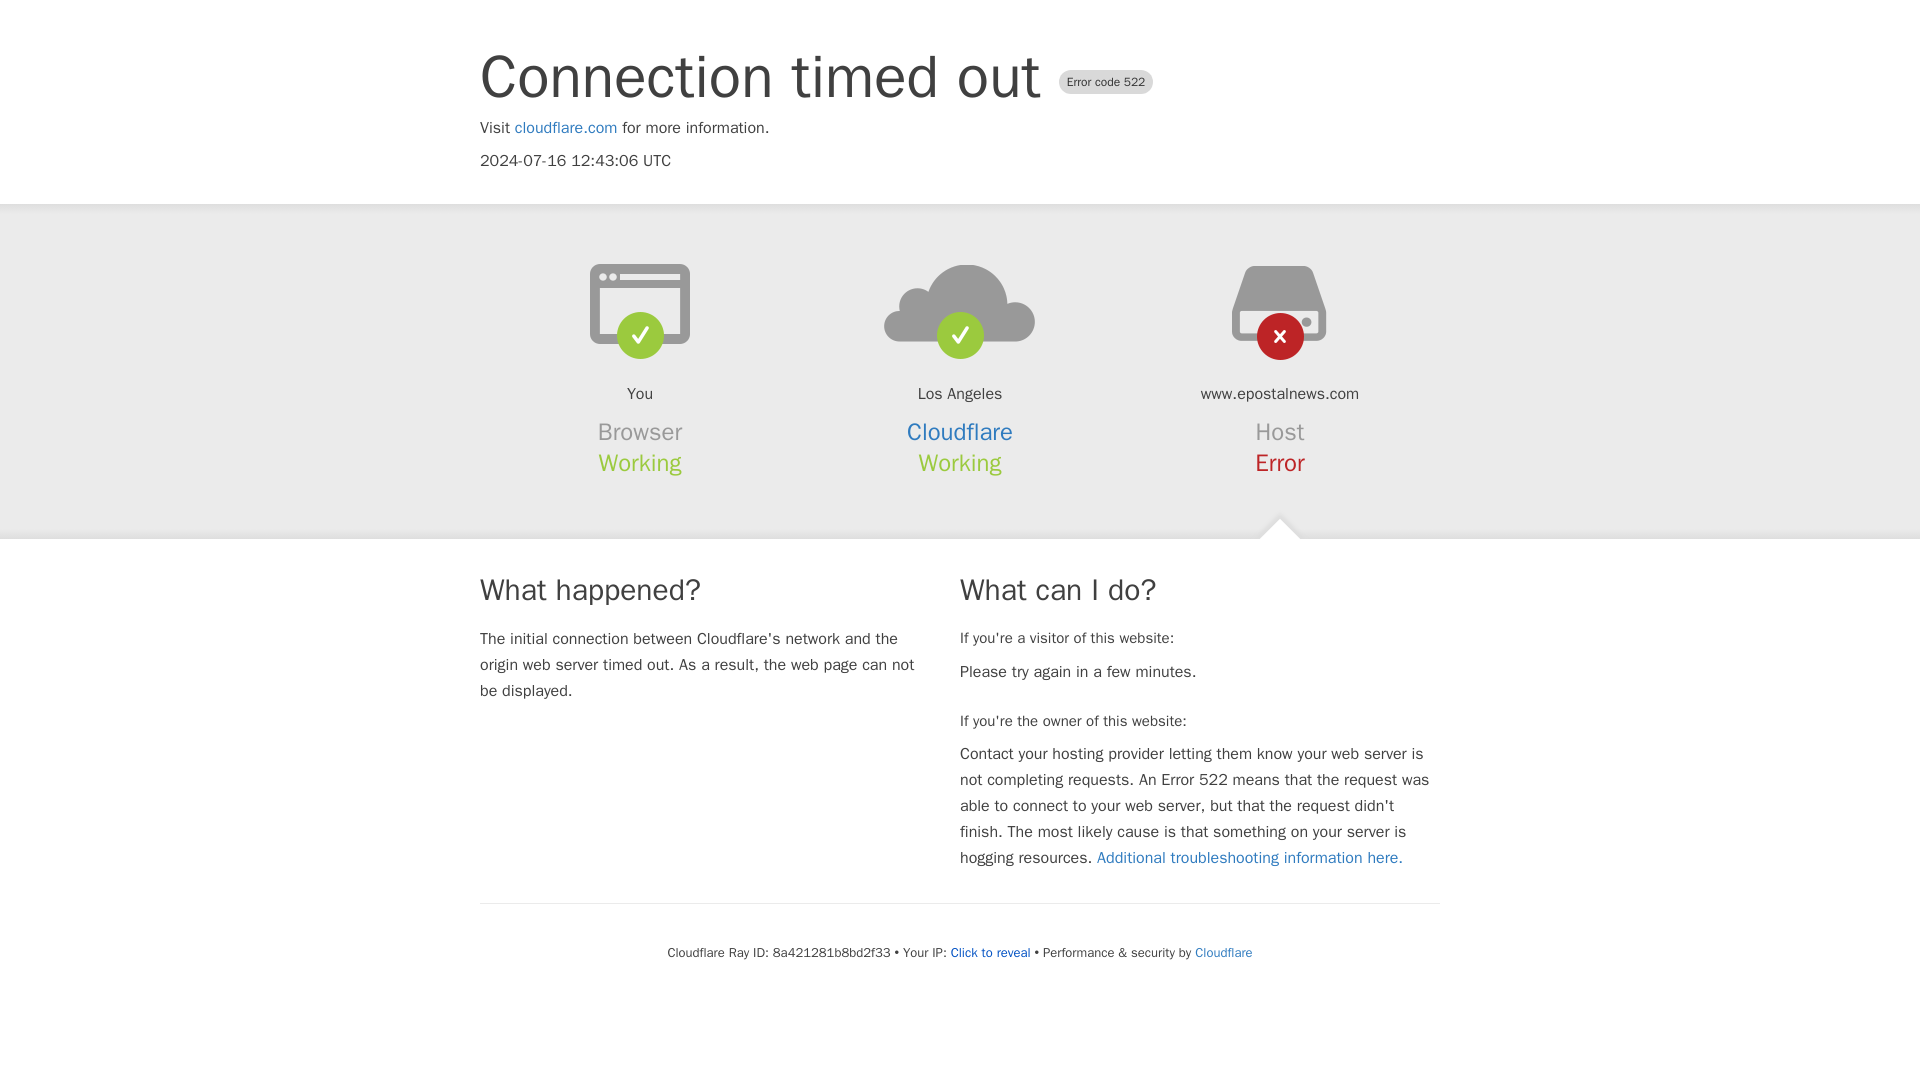  I want to click on Cloudflare, so click(1222, 952).